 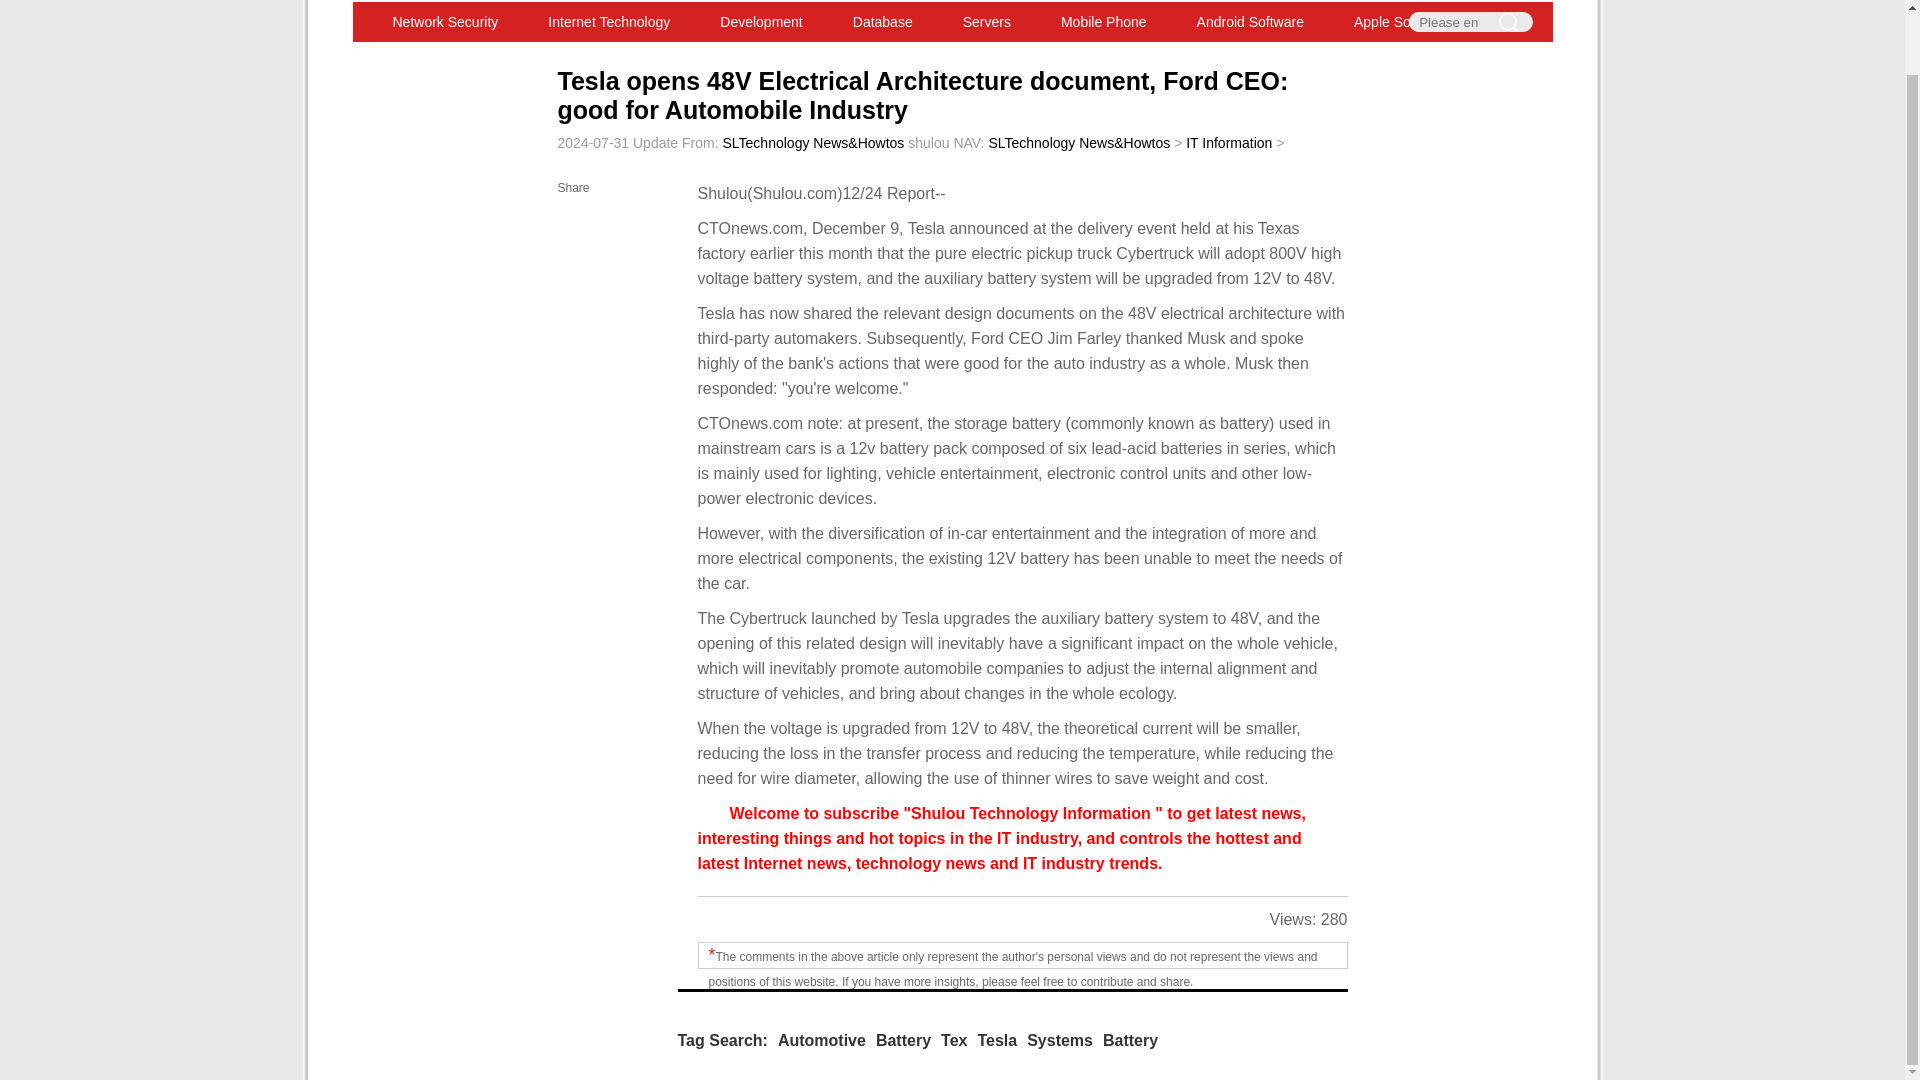 What do you see at coordinates (1250, 22) in the screenshot?
I see `Android Software` at bounding box center [1250, 22].